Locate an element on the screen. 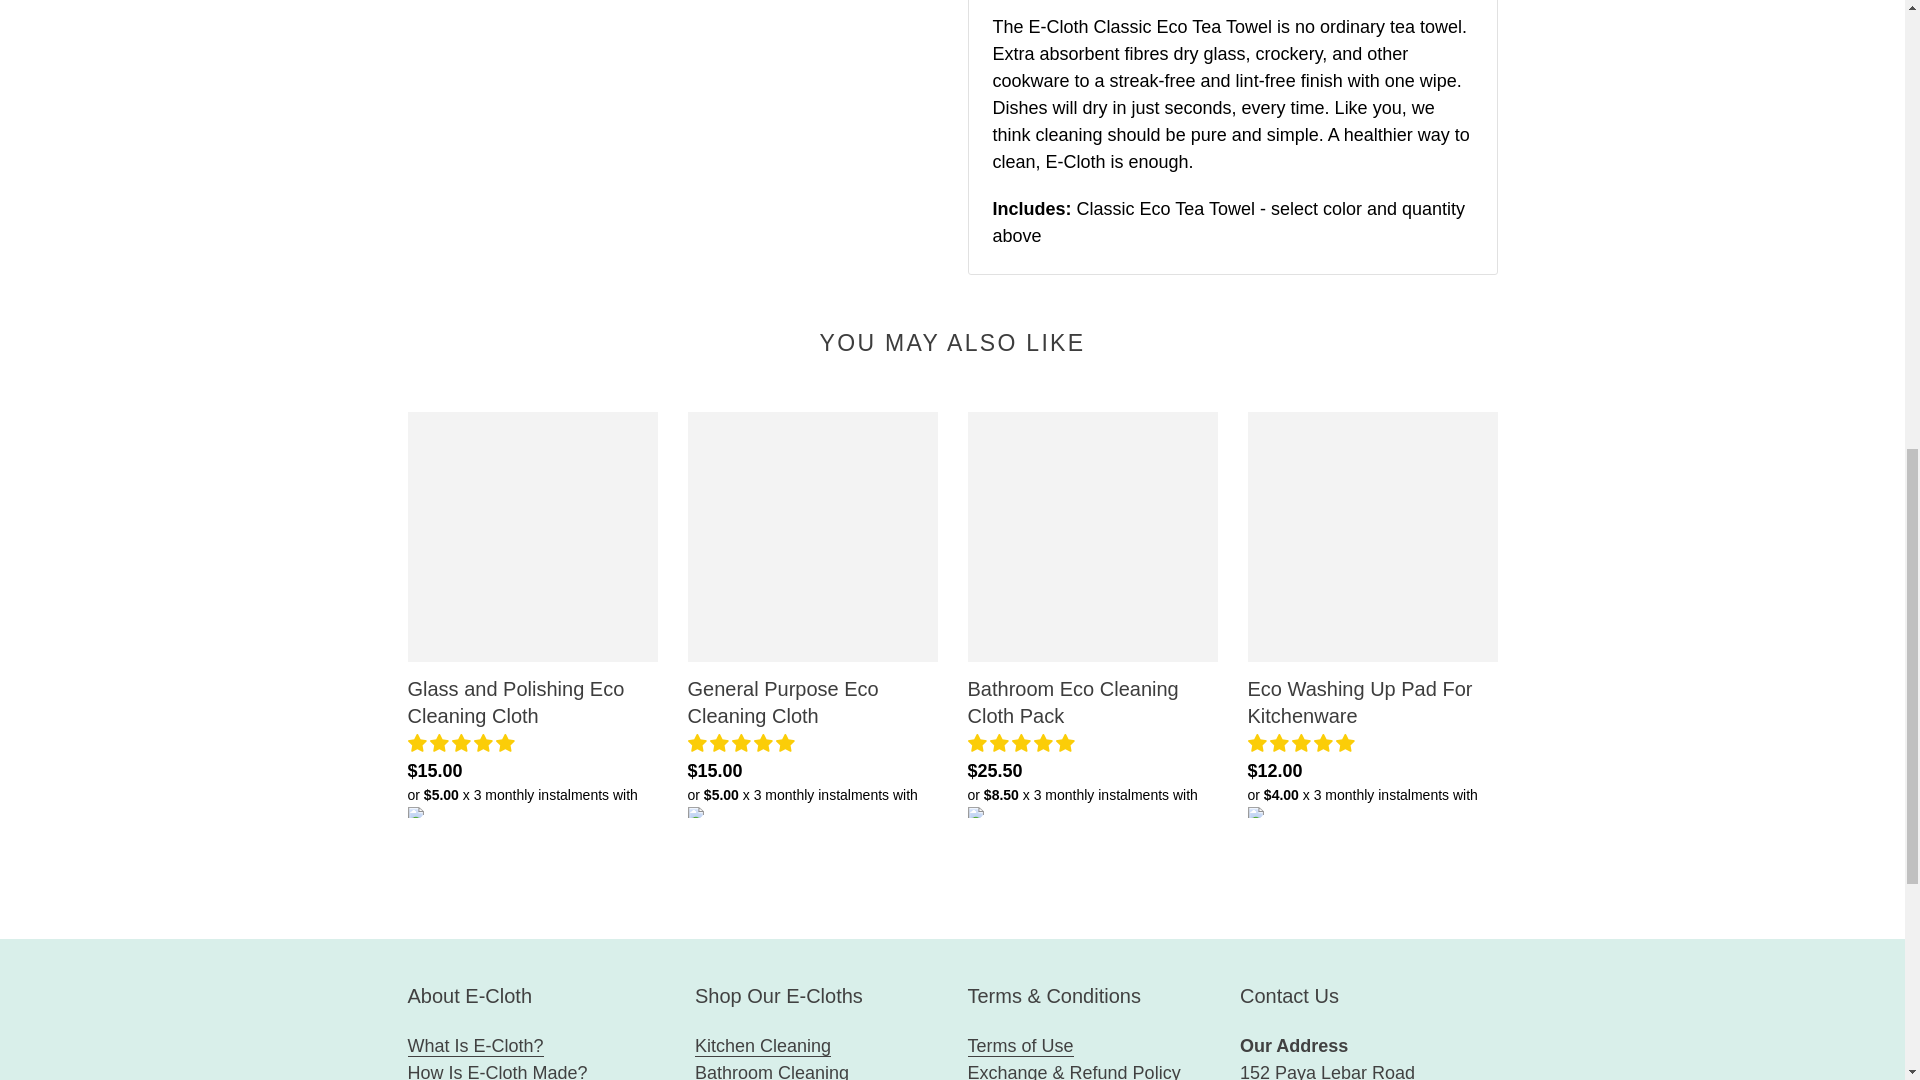 The width and height of the screenshot is (1920, 1080). Terms of Use is located at coordinates (1020, 1046).